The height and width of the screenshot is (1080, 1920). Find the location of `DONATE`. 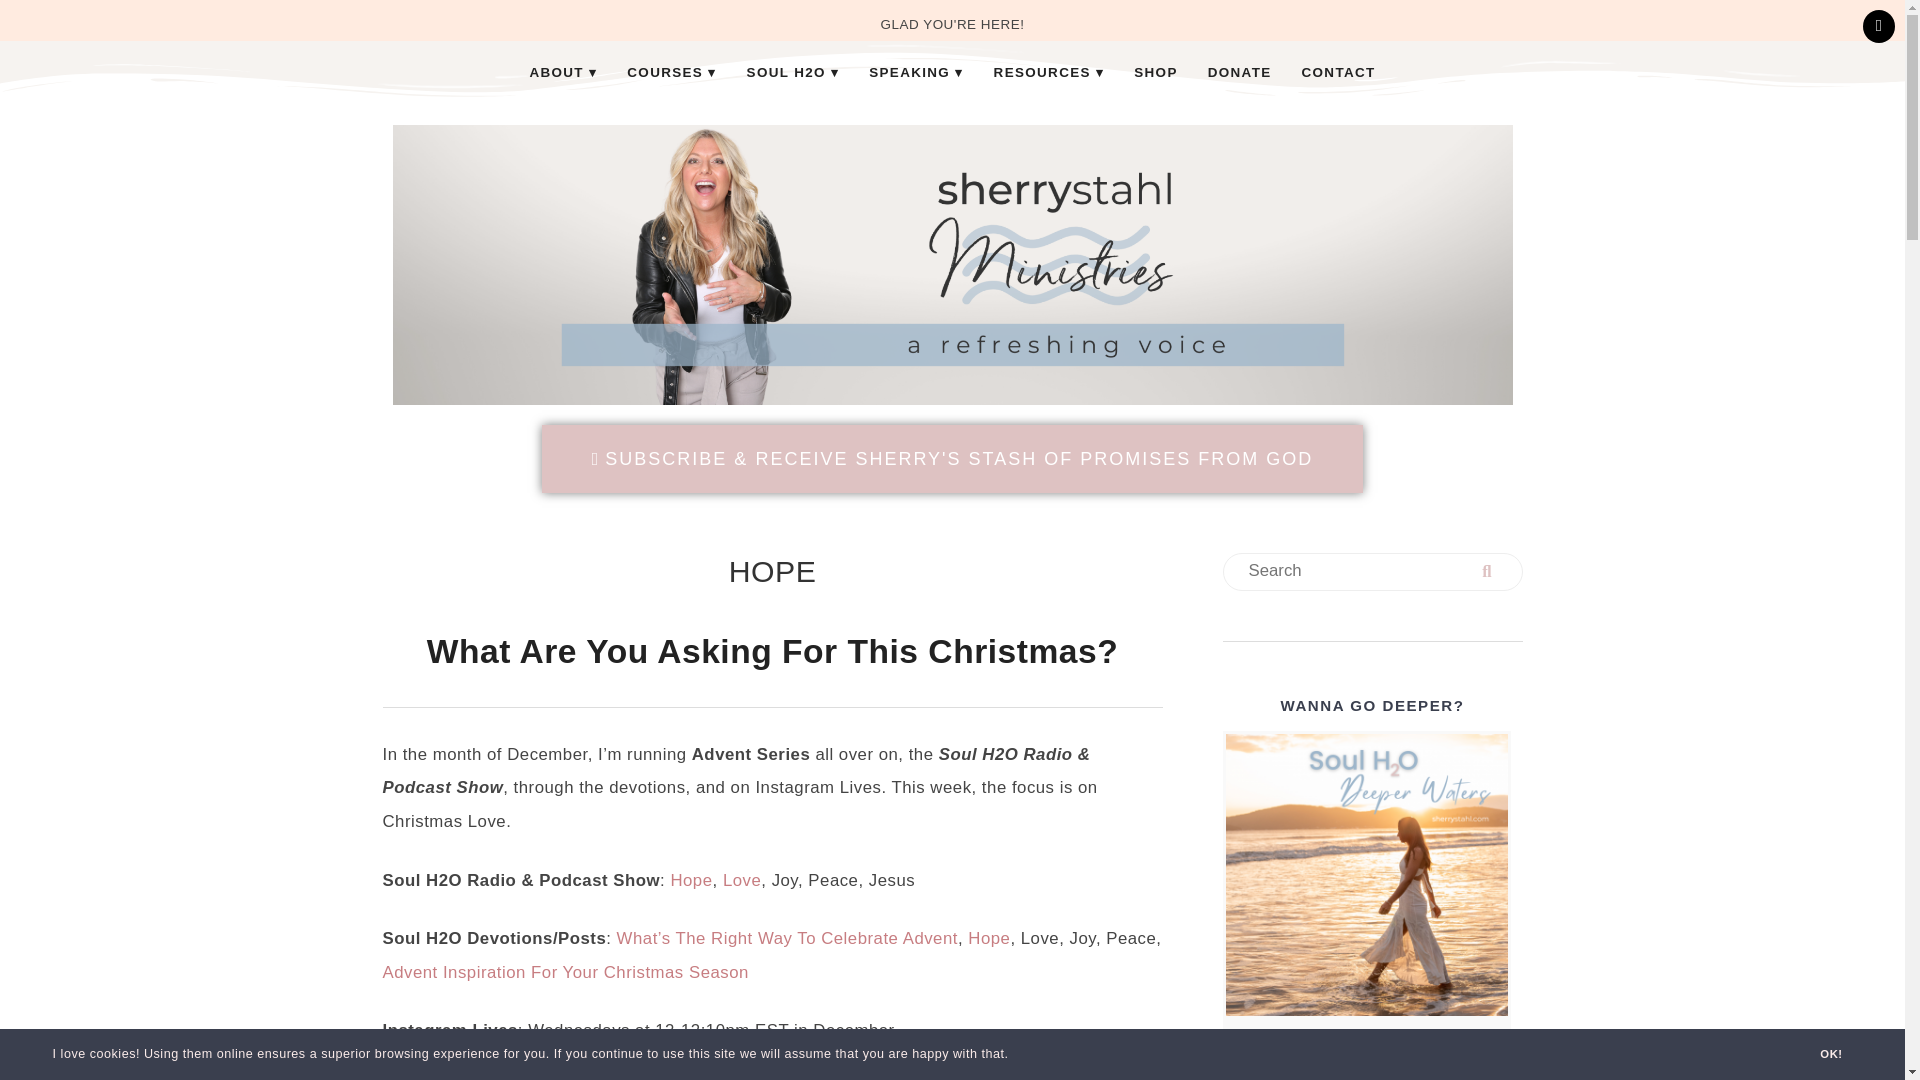

DONATE is located at coordinates (1239, 72).